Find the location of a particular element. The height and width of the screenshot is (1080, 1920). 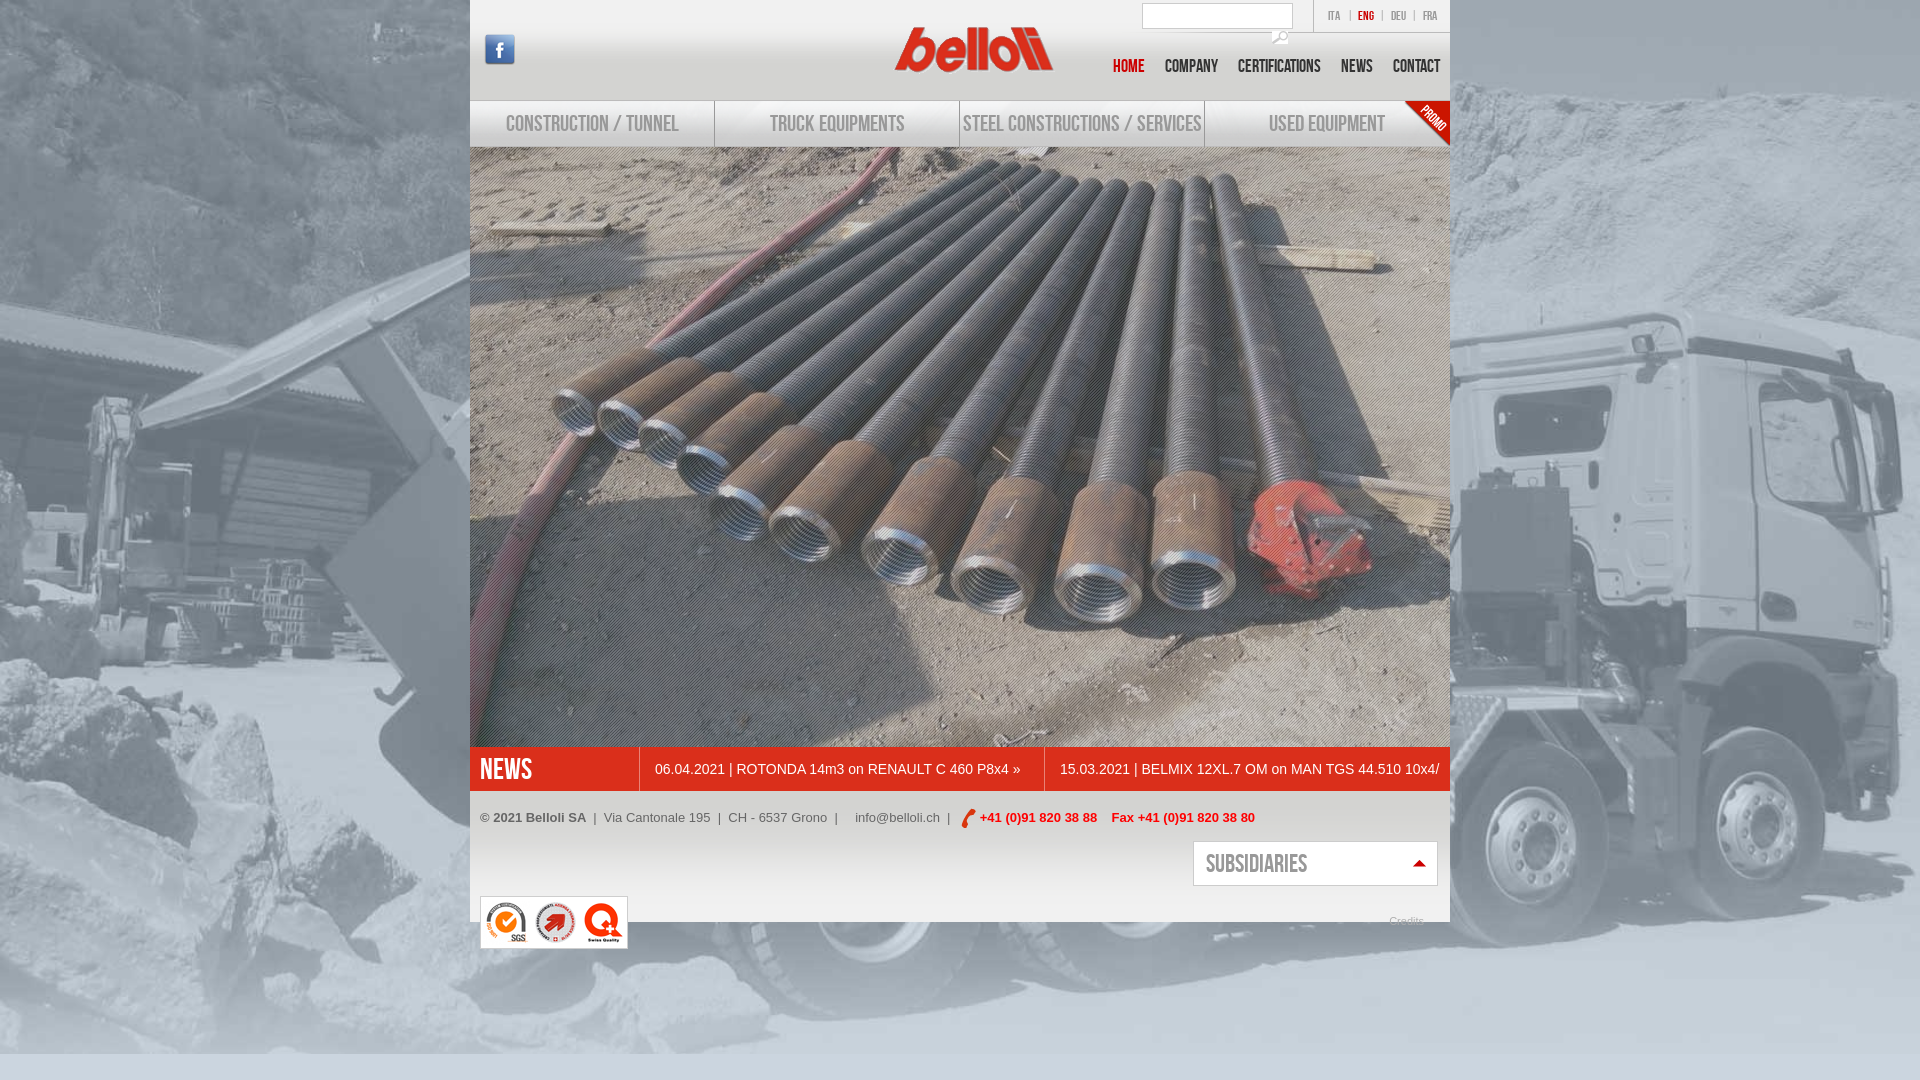

CONSTRUCTION / TUNNEL is located at coordinates (592, 123).